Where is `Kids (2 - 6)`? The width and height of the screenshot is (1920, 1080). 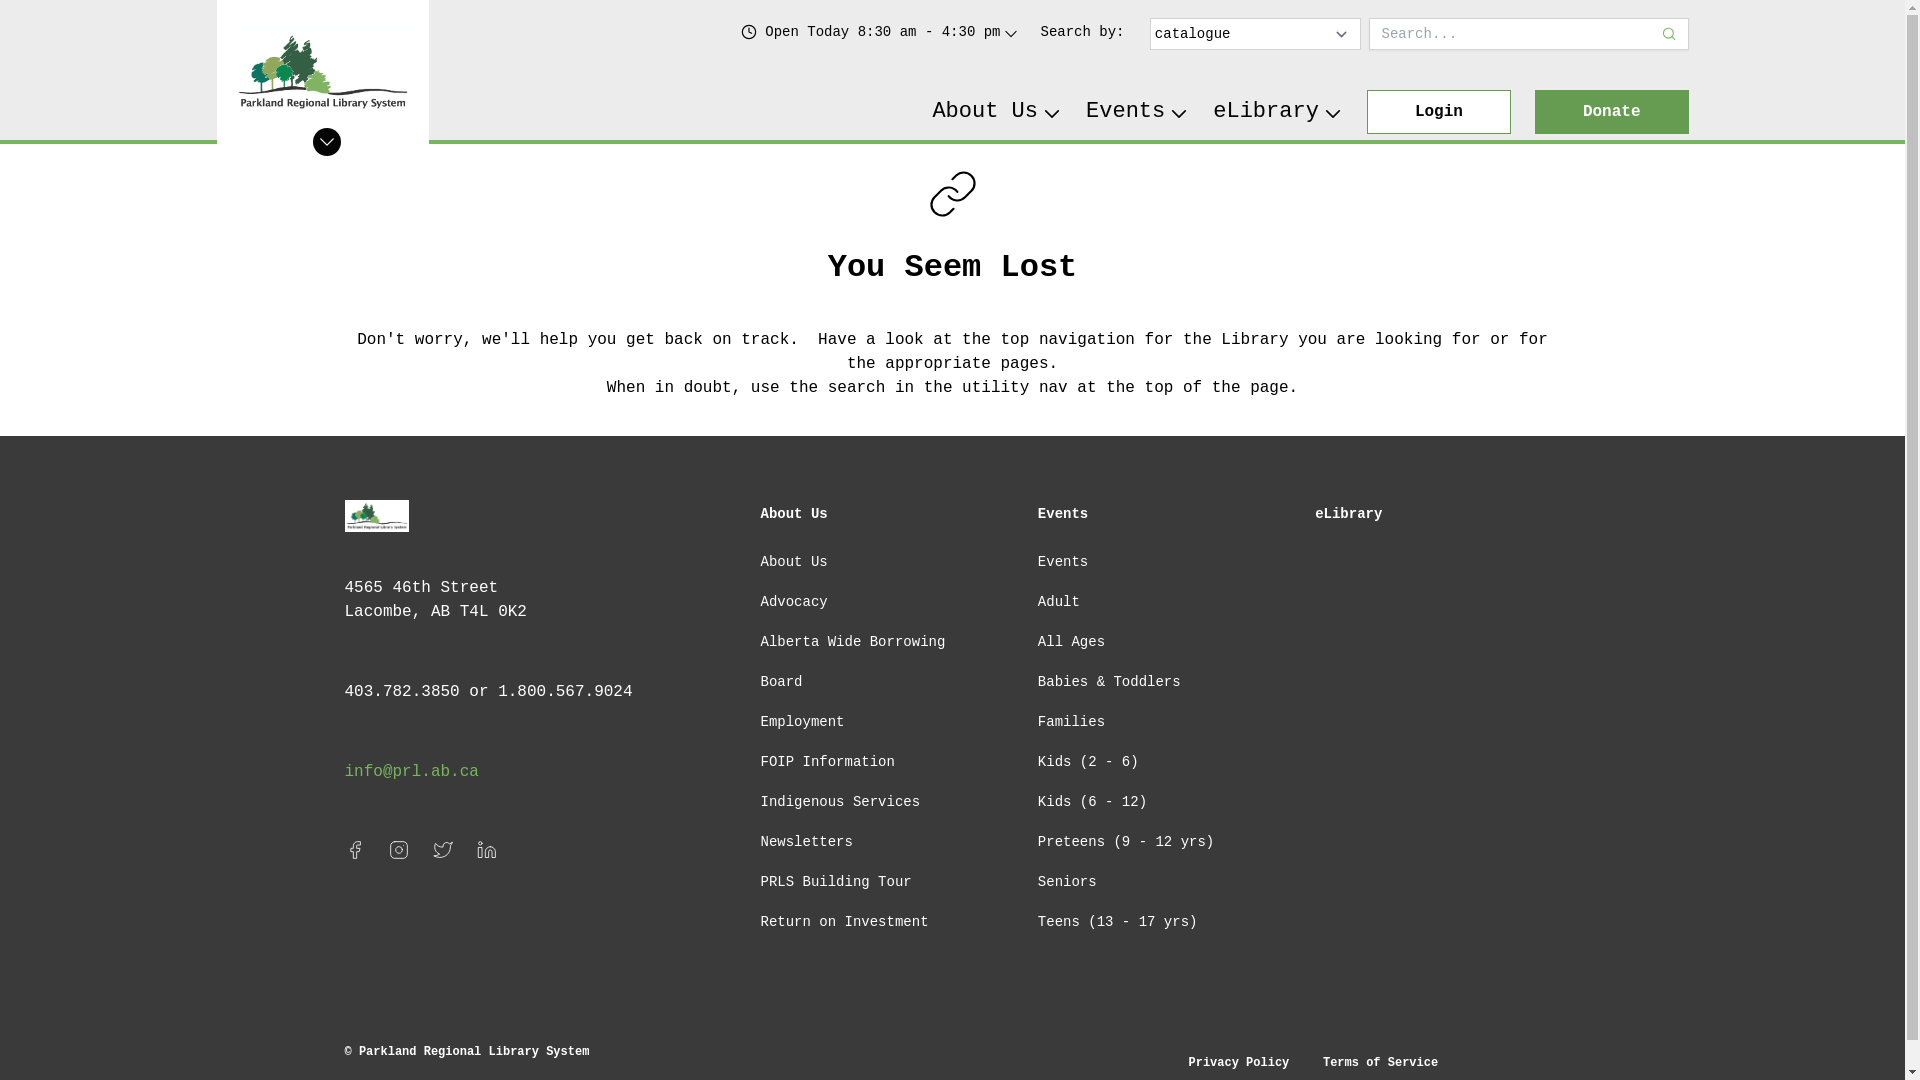 Kids (2 - 6) is located at coordinates (1088, 762).